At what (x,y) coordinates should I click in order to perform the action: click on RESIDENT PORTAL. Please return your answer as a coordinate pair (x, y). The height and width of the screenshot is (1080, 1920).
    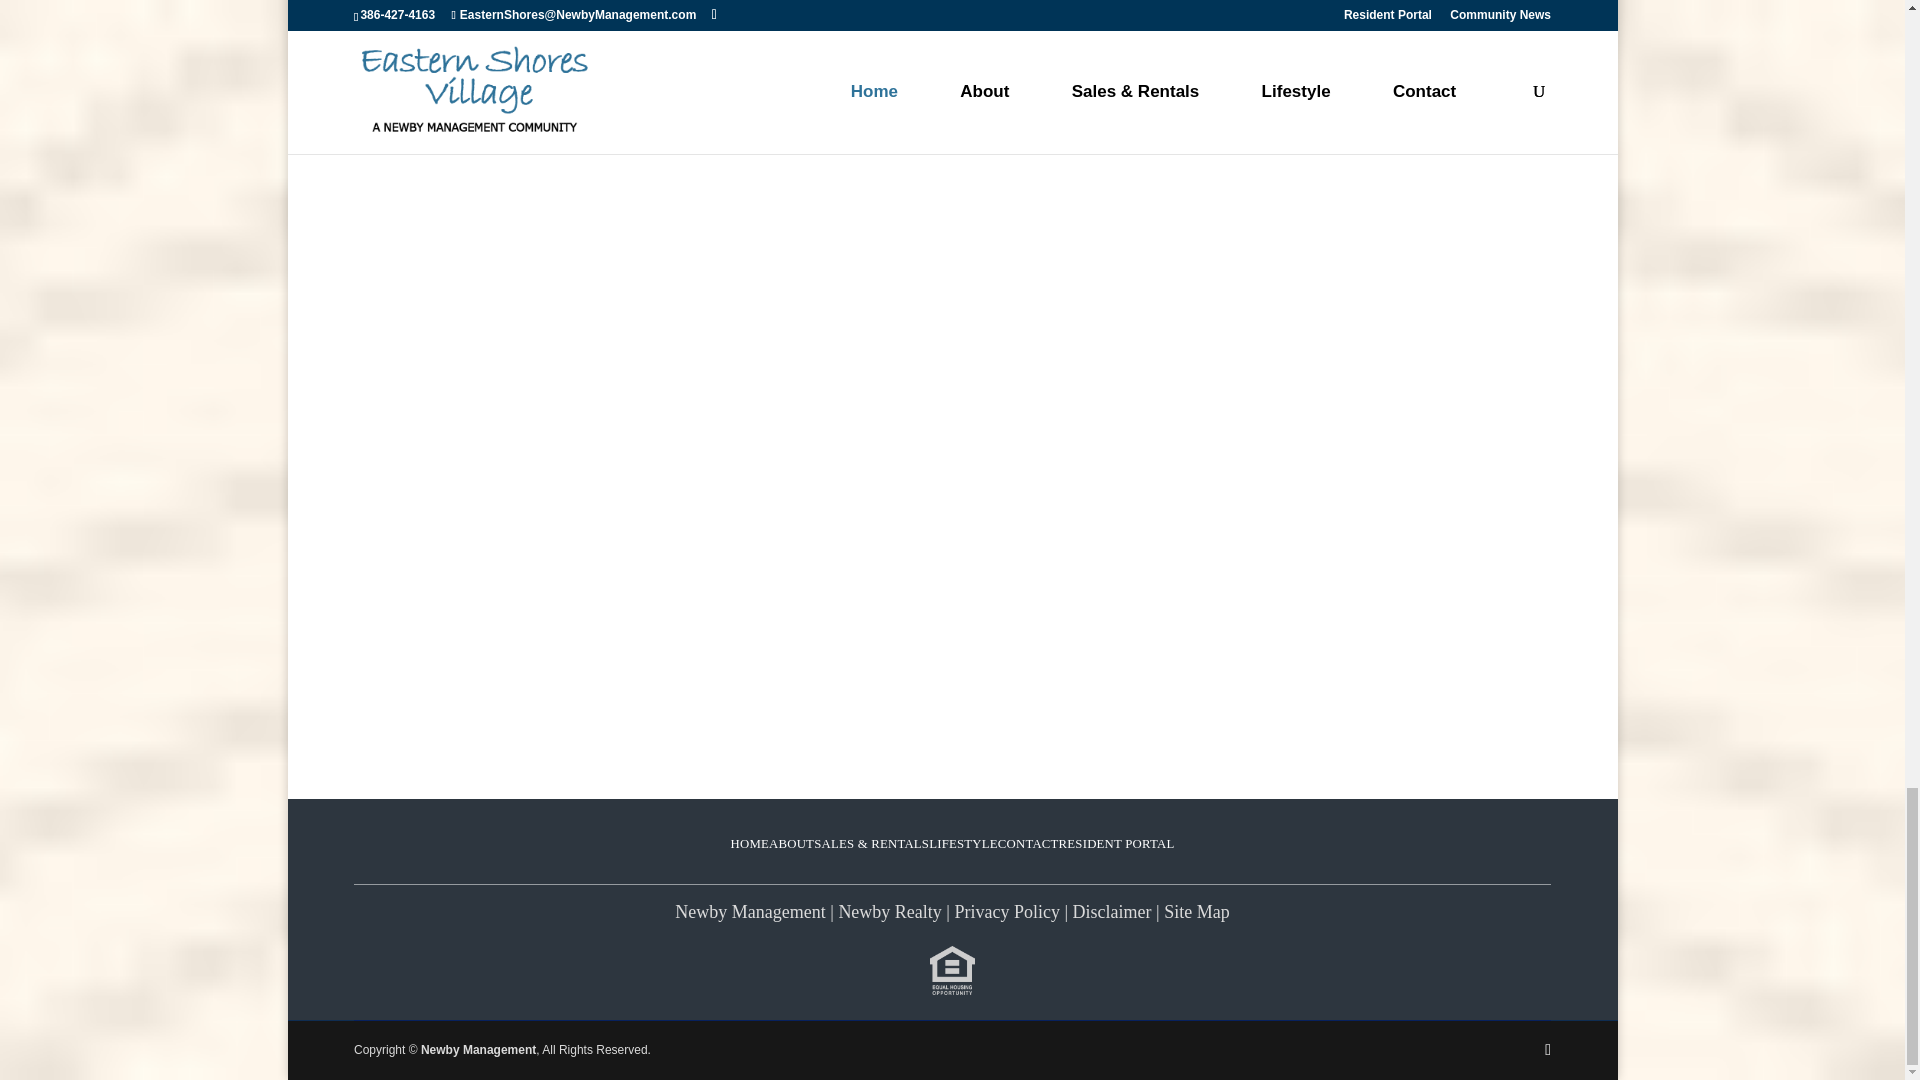
    Looking at the image, I should click on (1117, 844).